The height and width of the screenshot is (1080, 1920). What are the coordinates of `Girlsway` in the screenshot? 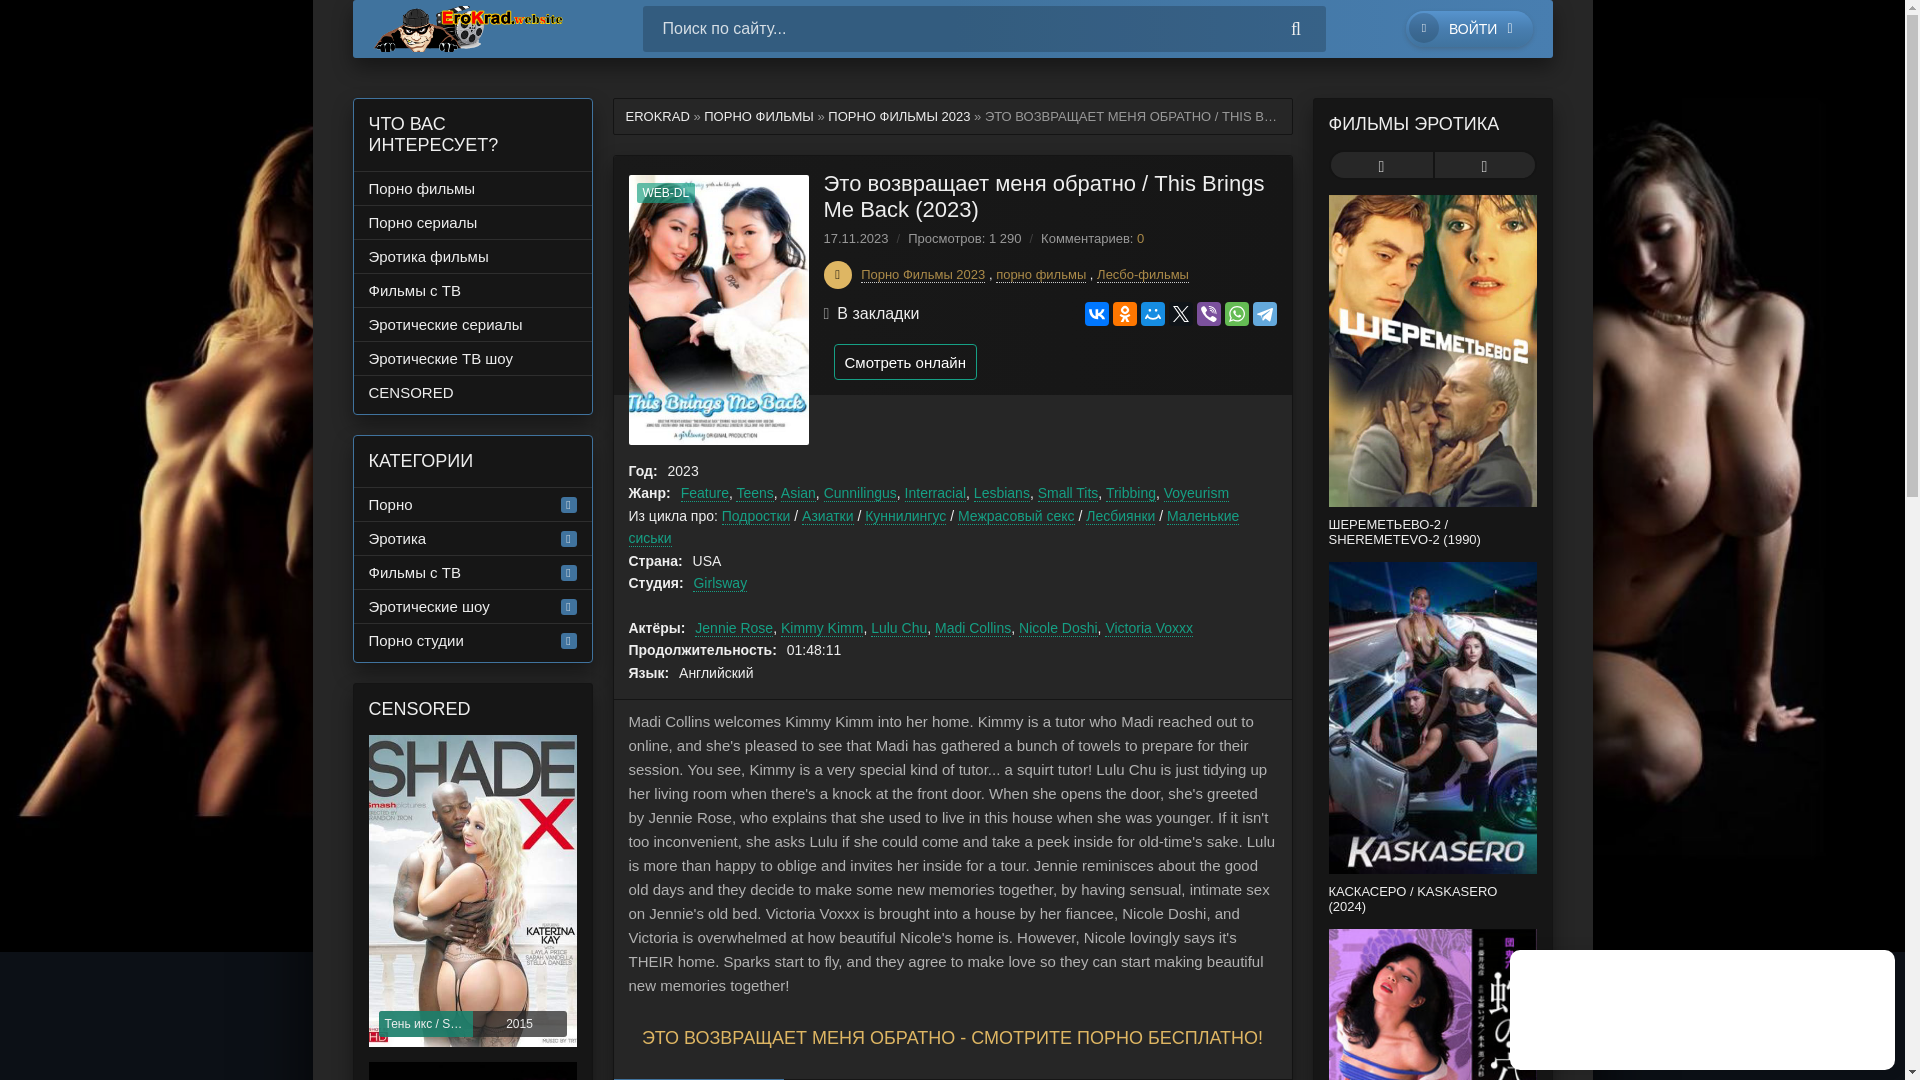 It's located at (720, 582).